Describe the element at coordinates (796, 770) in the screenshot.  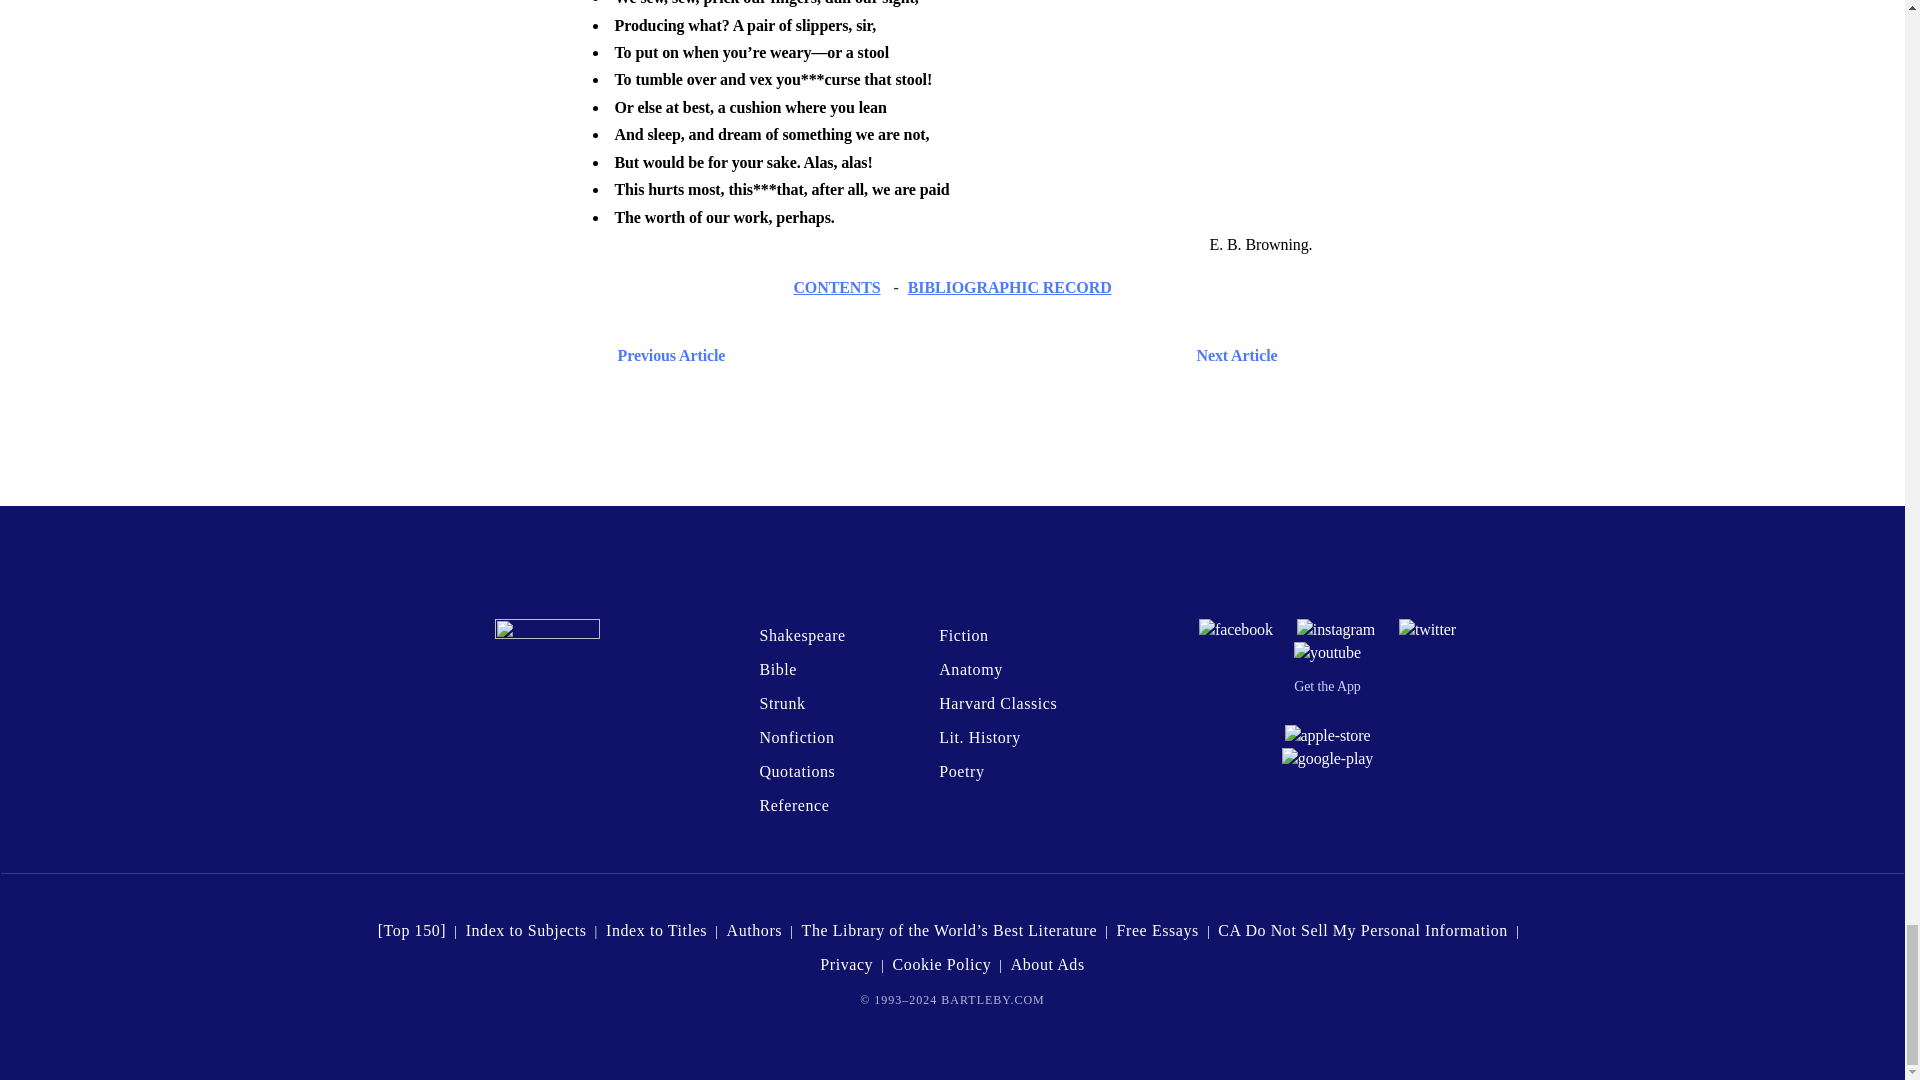
I see `Quotations` at that location.